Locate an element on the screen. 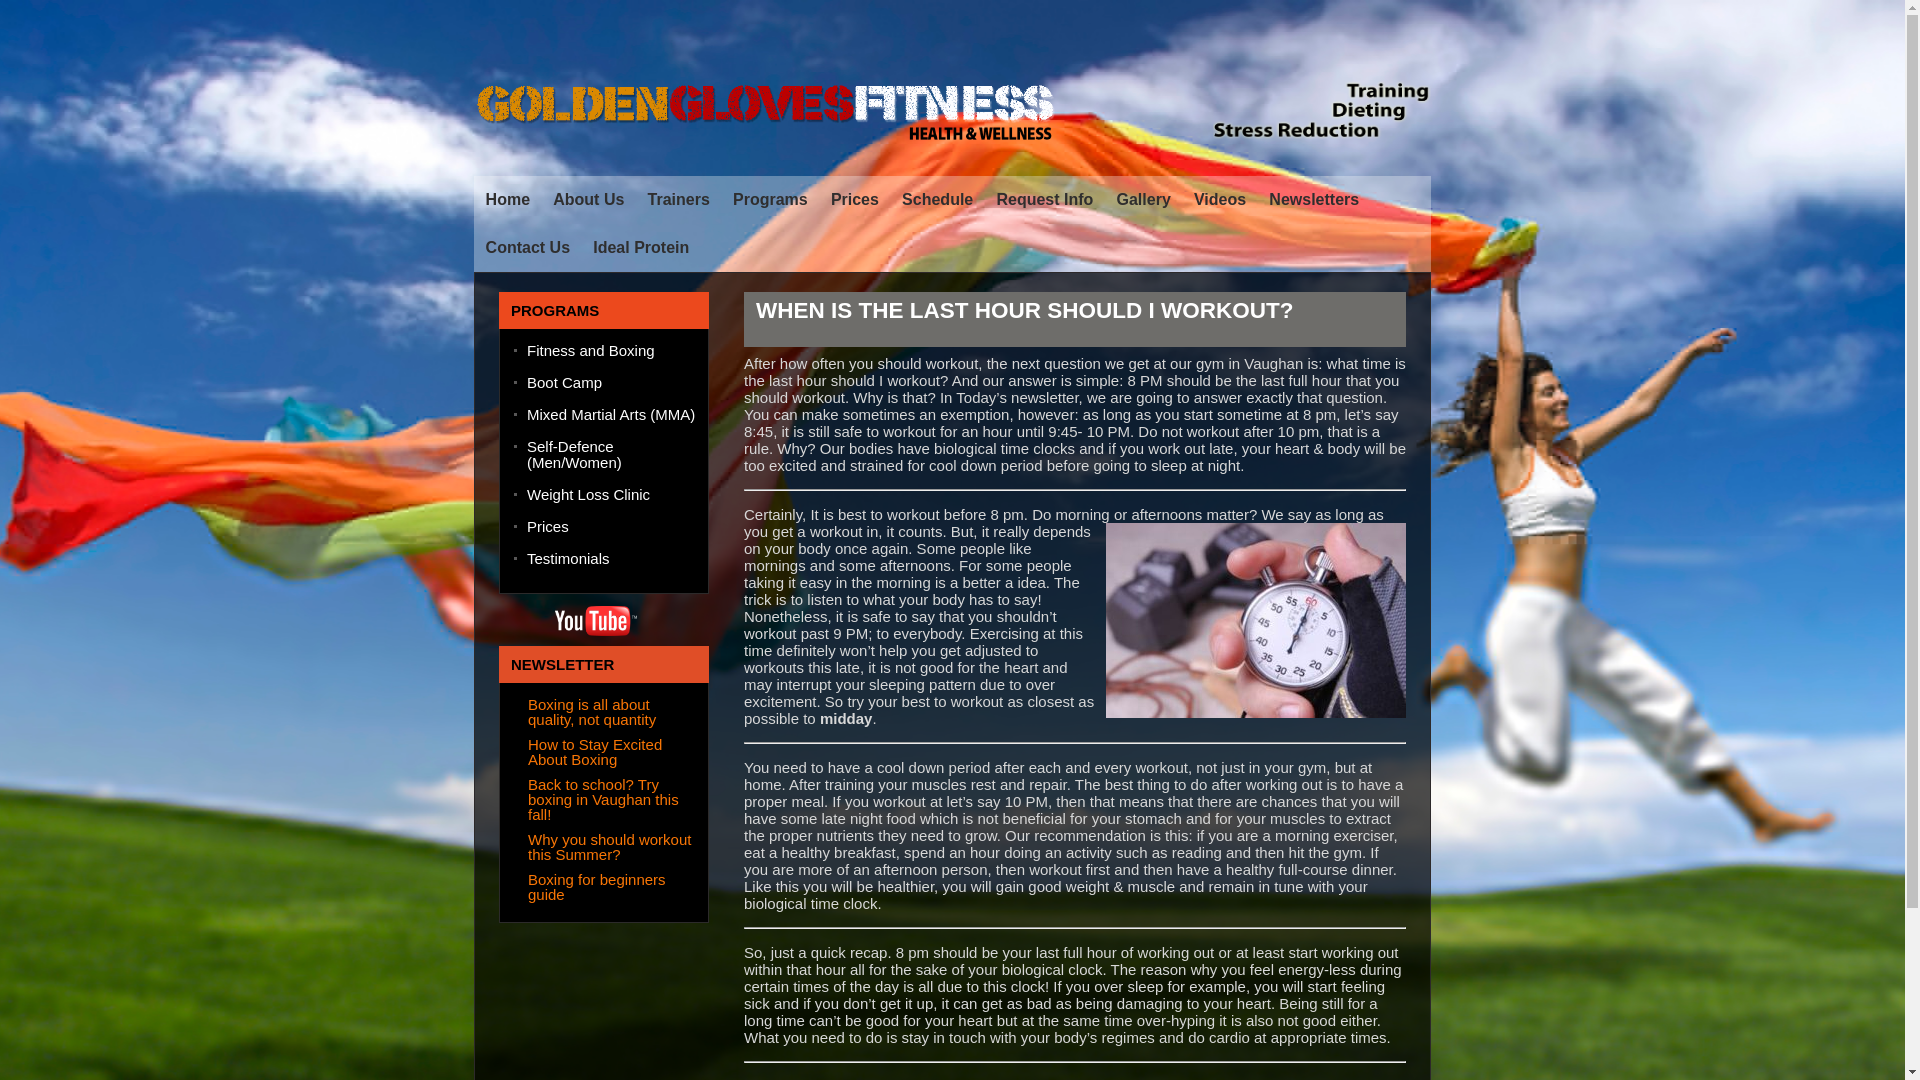 The image size is (1920, 1080). Boot Camp is located at coordinates (611, 390).